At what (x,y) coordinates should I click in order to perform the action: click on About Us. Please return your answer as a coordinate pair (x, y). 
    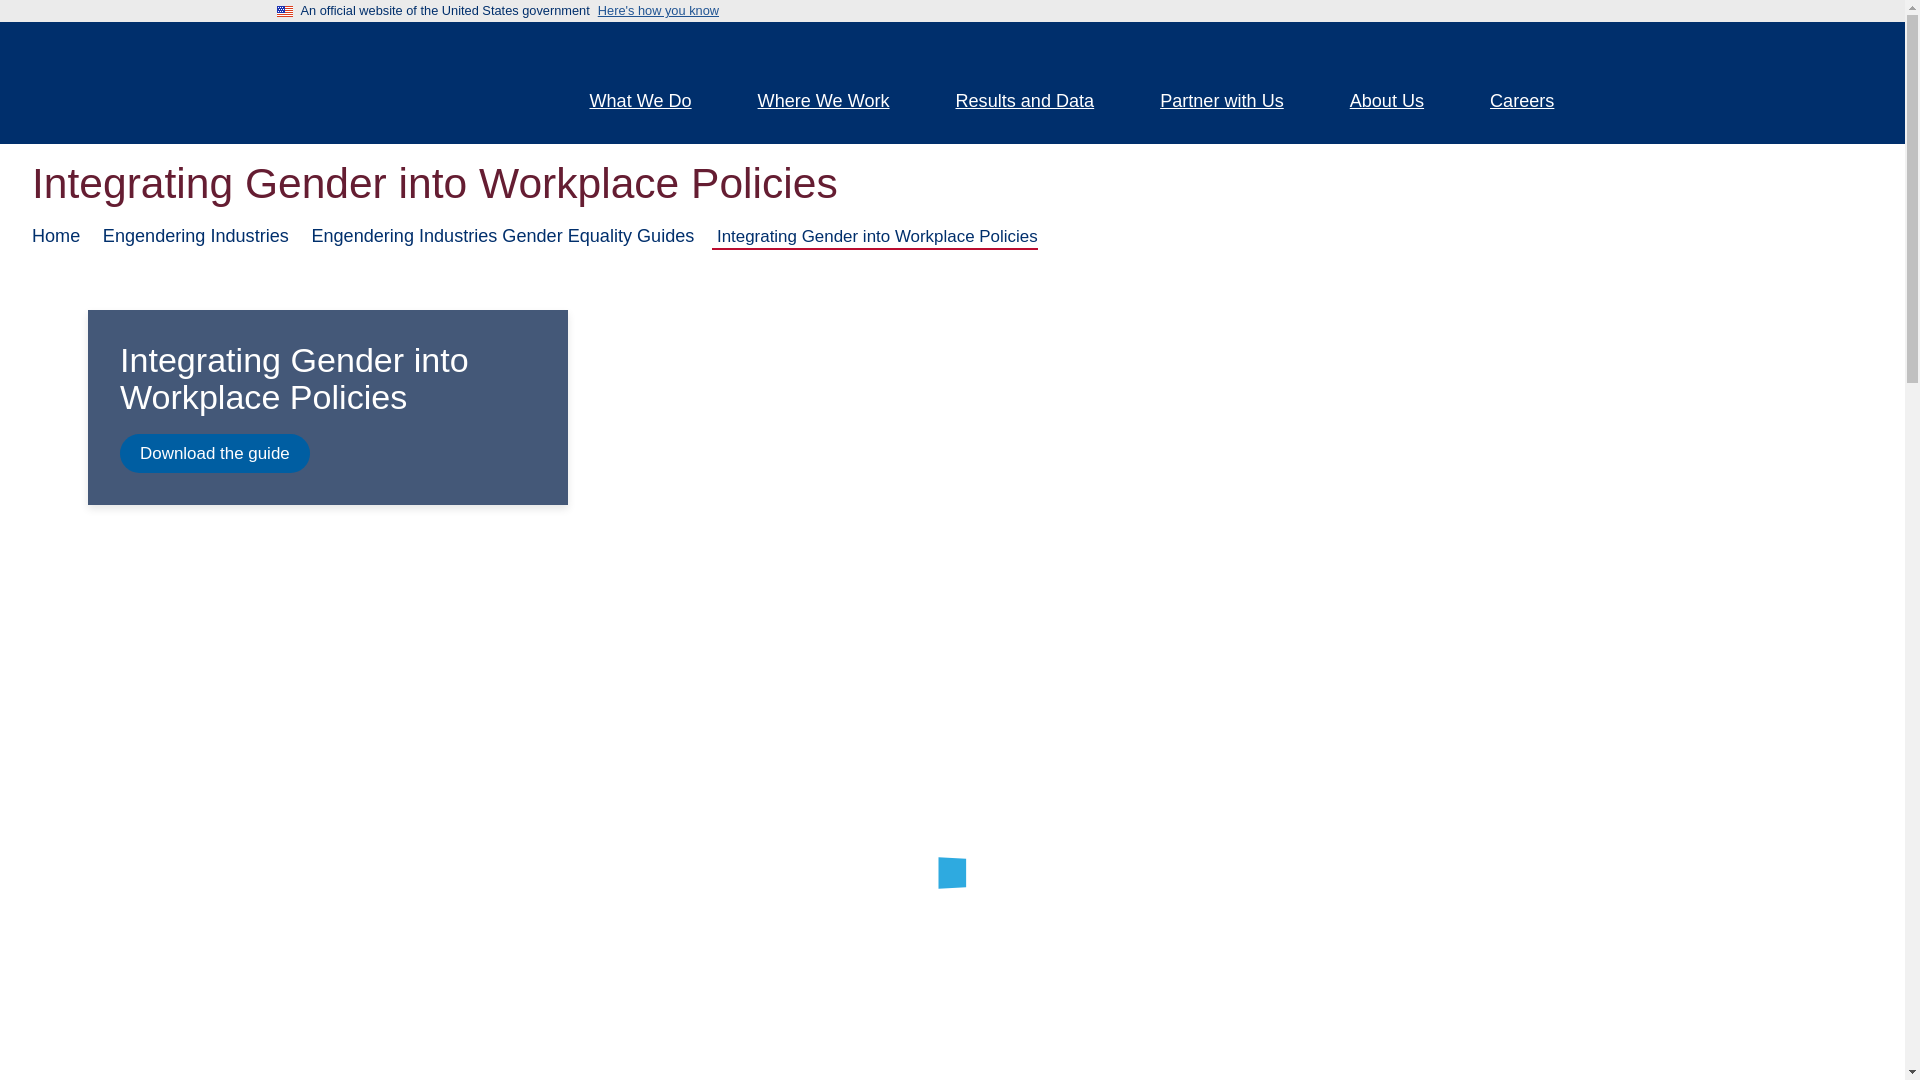
    Looking at the image, I should click on (1398, 103).